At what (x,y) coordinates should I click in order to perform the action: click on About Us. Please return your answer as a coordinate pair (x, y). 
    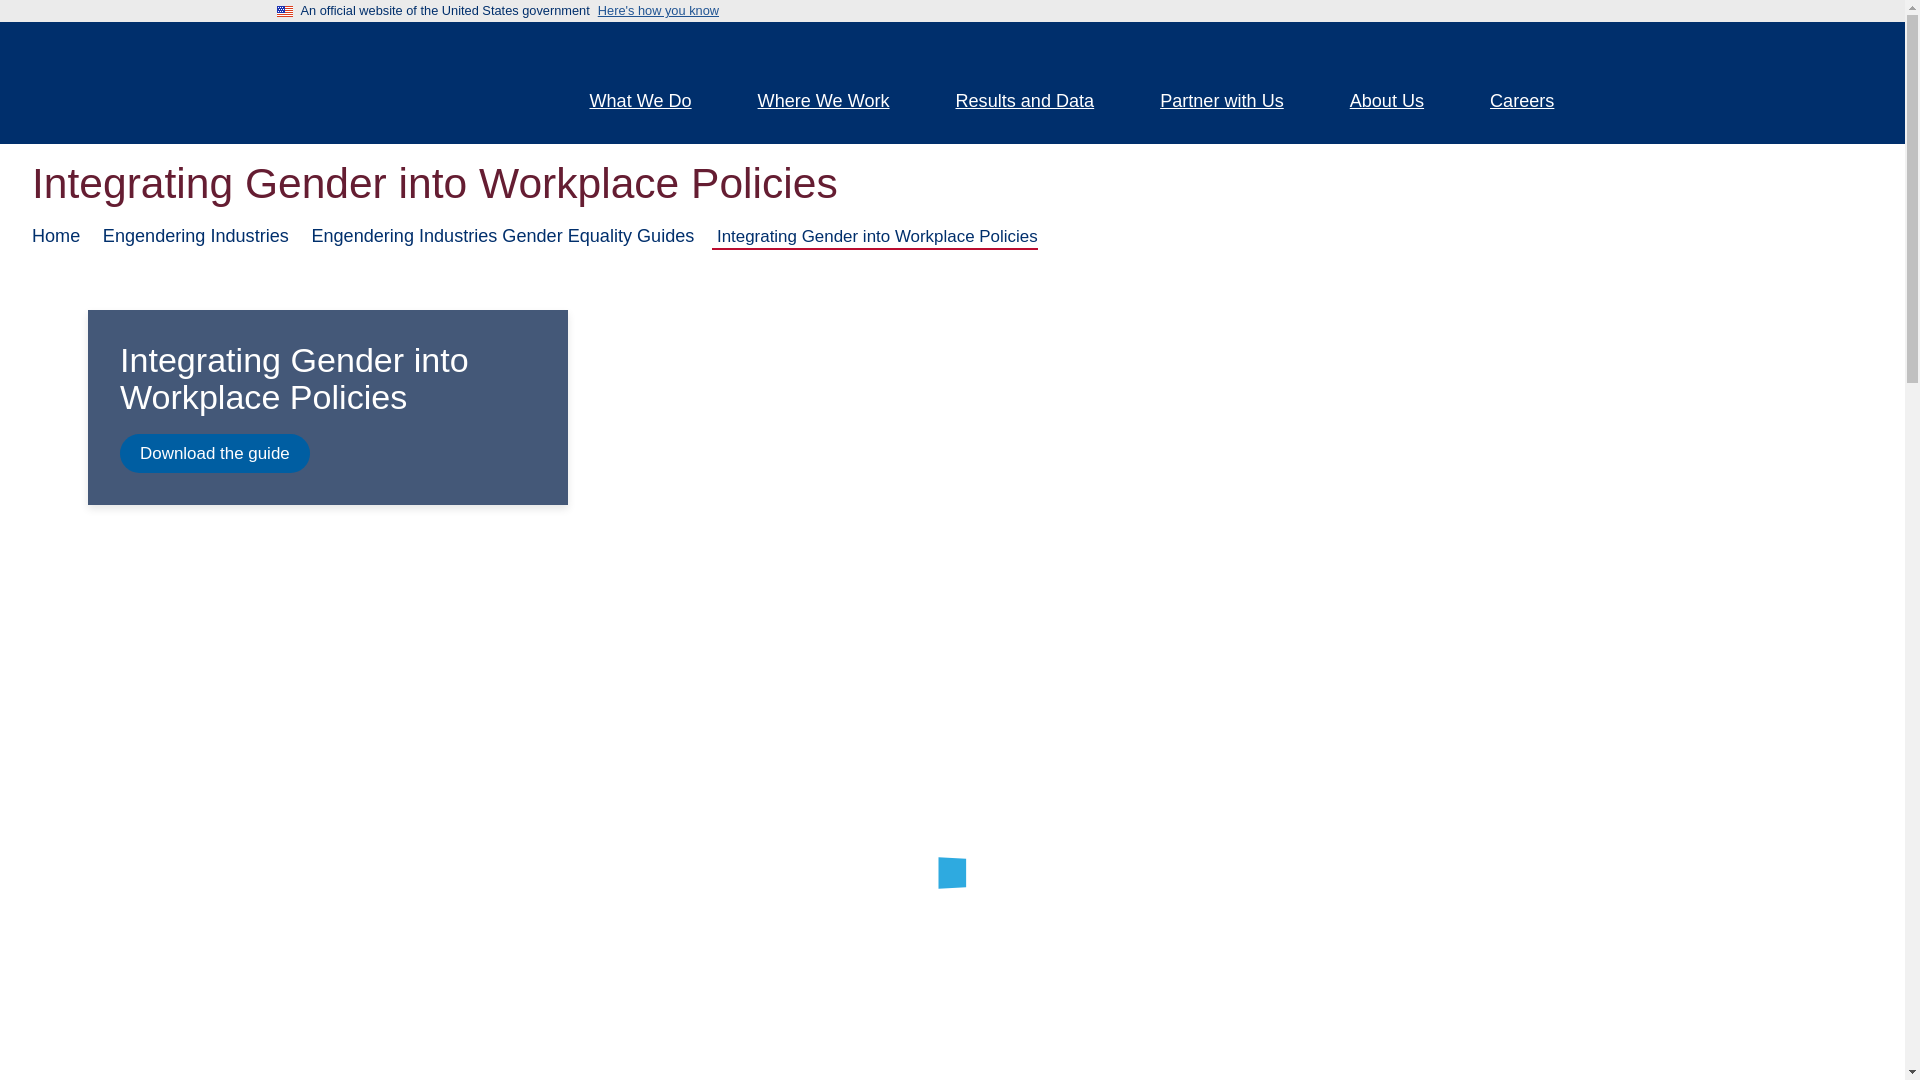
    Looking at the image, I should click on (1398, 103).